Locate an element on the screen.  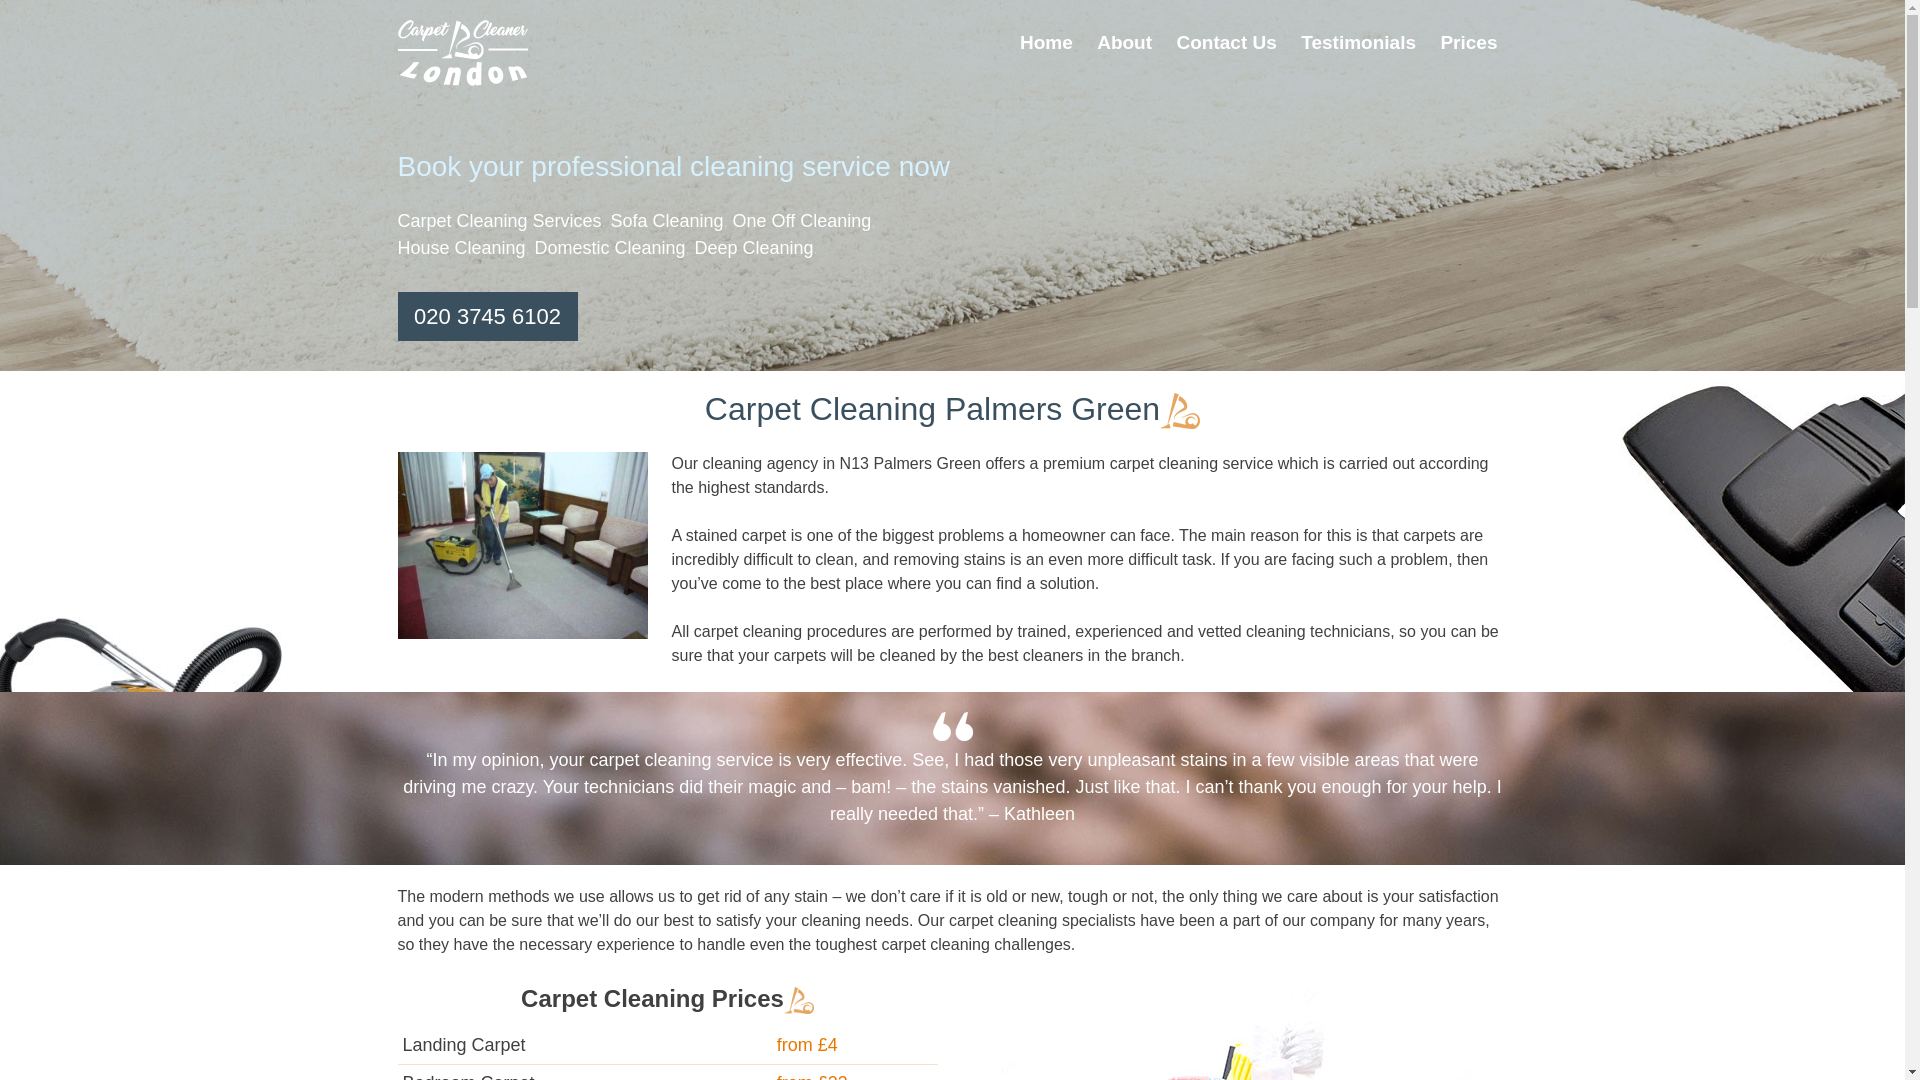
About is located at coordinates (1124, 44).